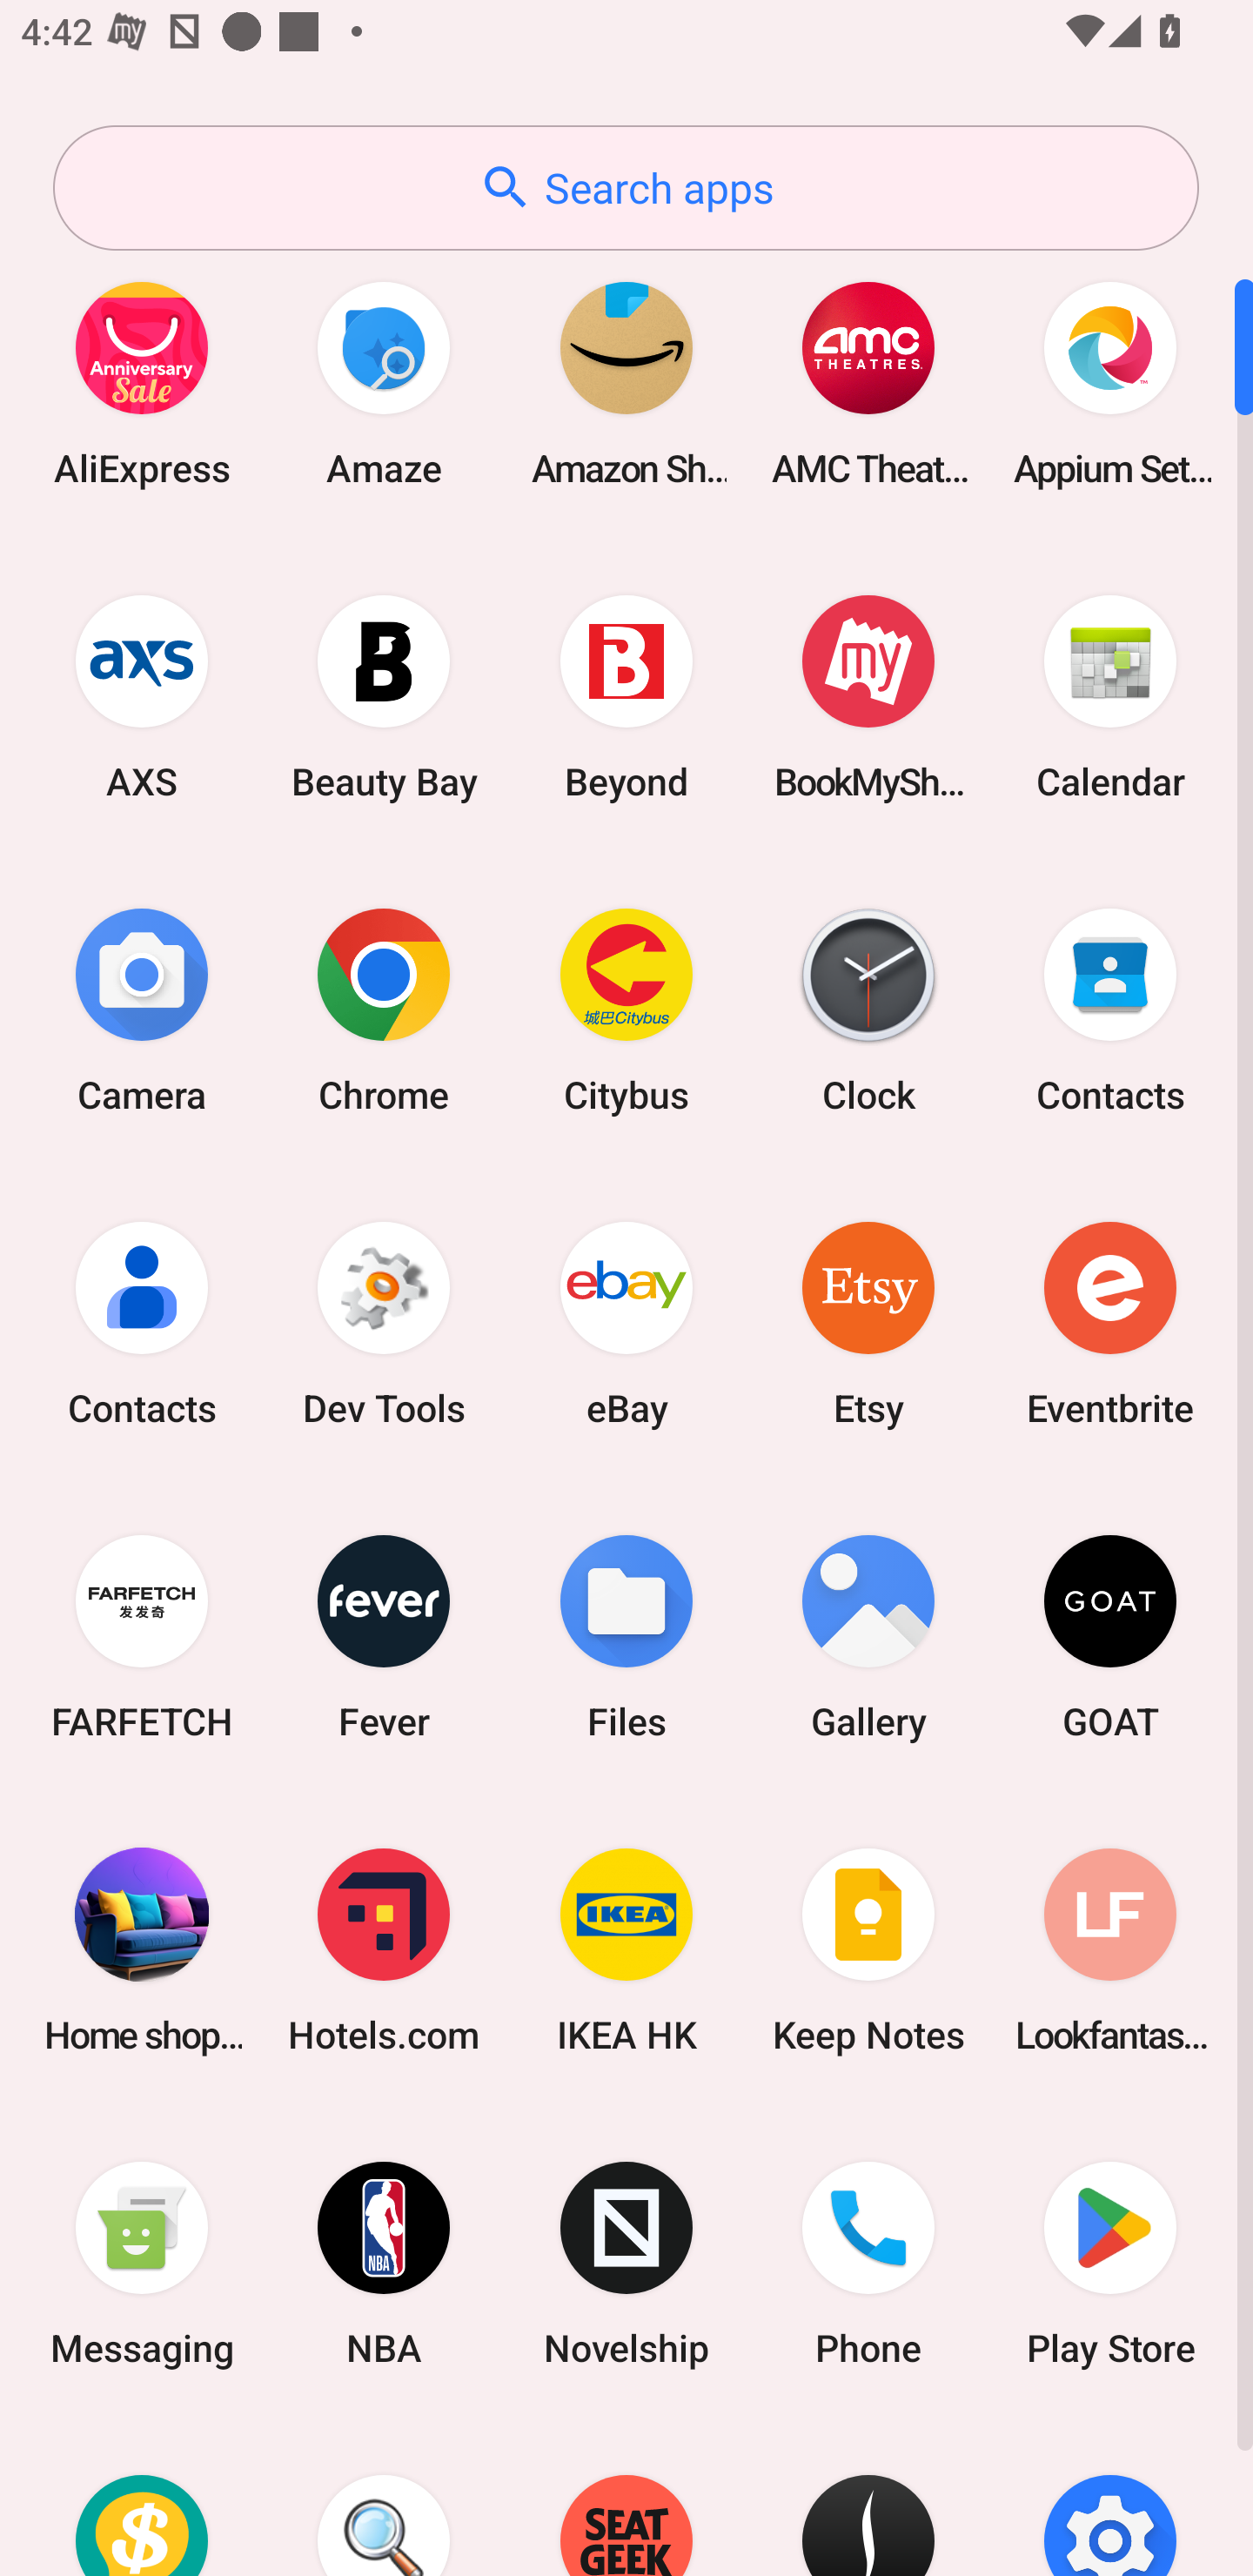 This screenshot has width=1253, height=2576. Describe the element at coordinates (626, 2264) in the screenshot. I see `Novelship` at that location.